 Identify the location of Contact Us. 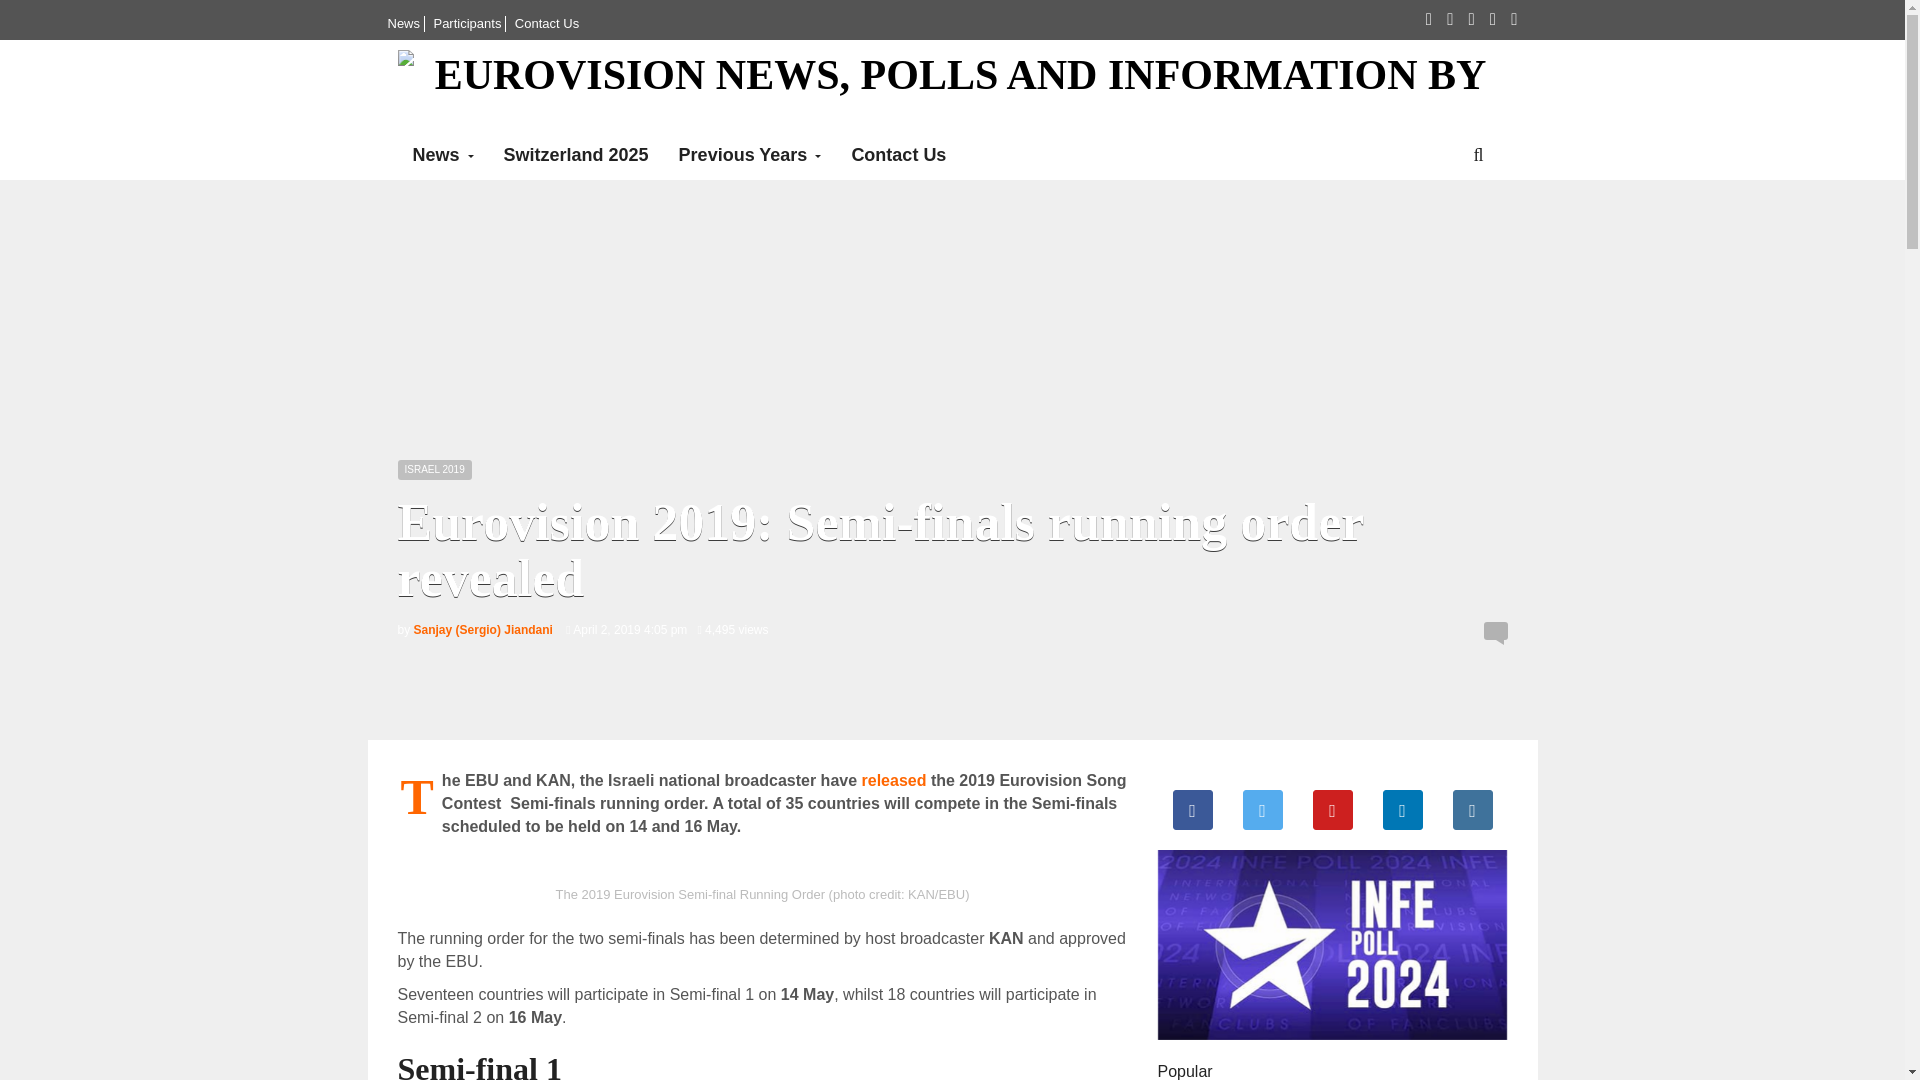
(546, 24).